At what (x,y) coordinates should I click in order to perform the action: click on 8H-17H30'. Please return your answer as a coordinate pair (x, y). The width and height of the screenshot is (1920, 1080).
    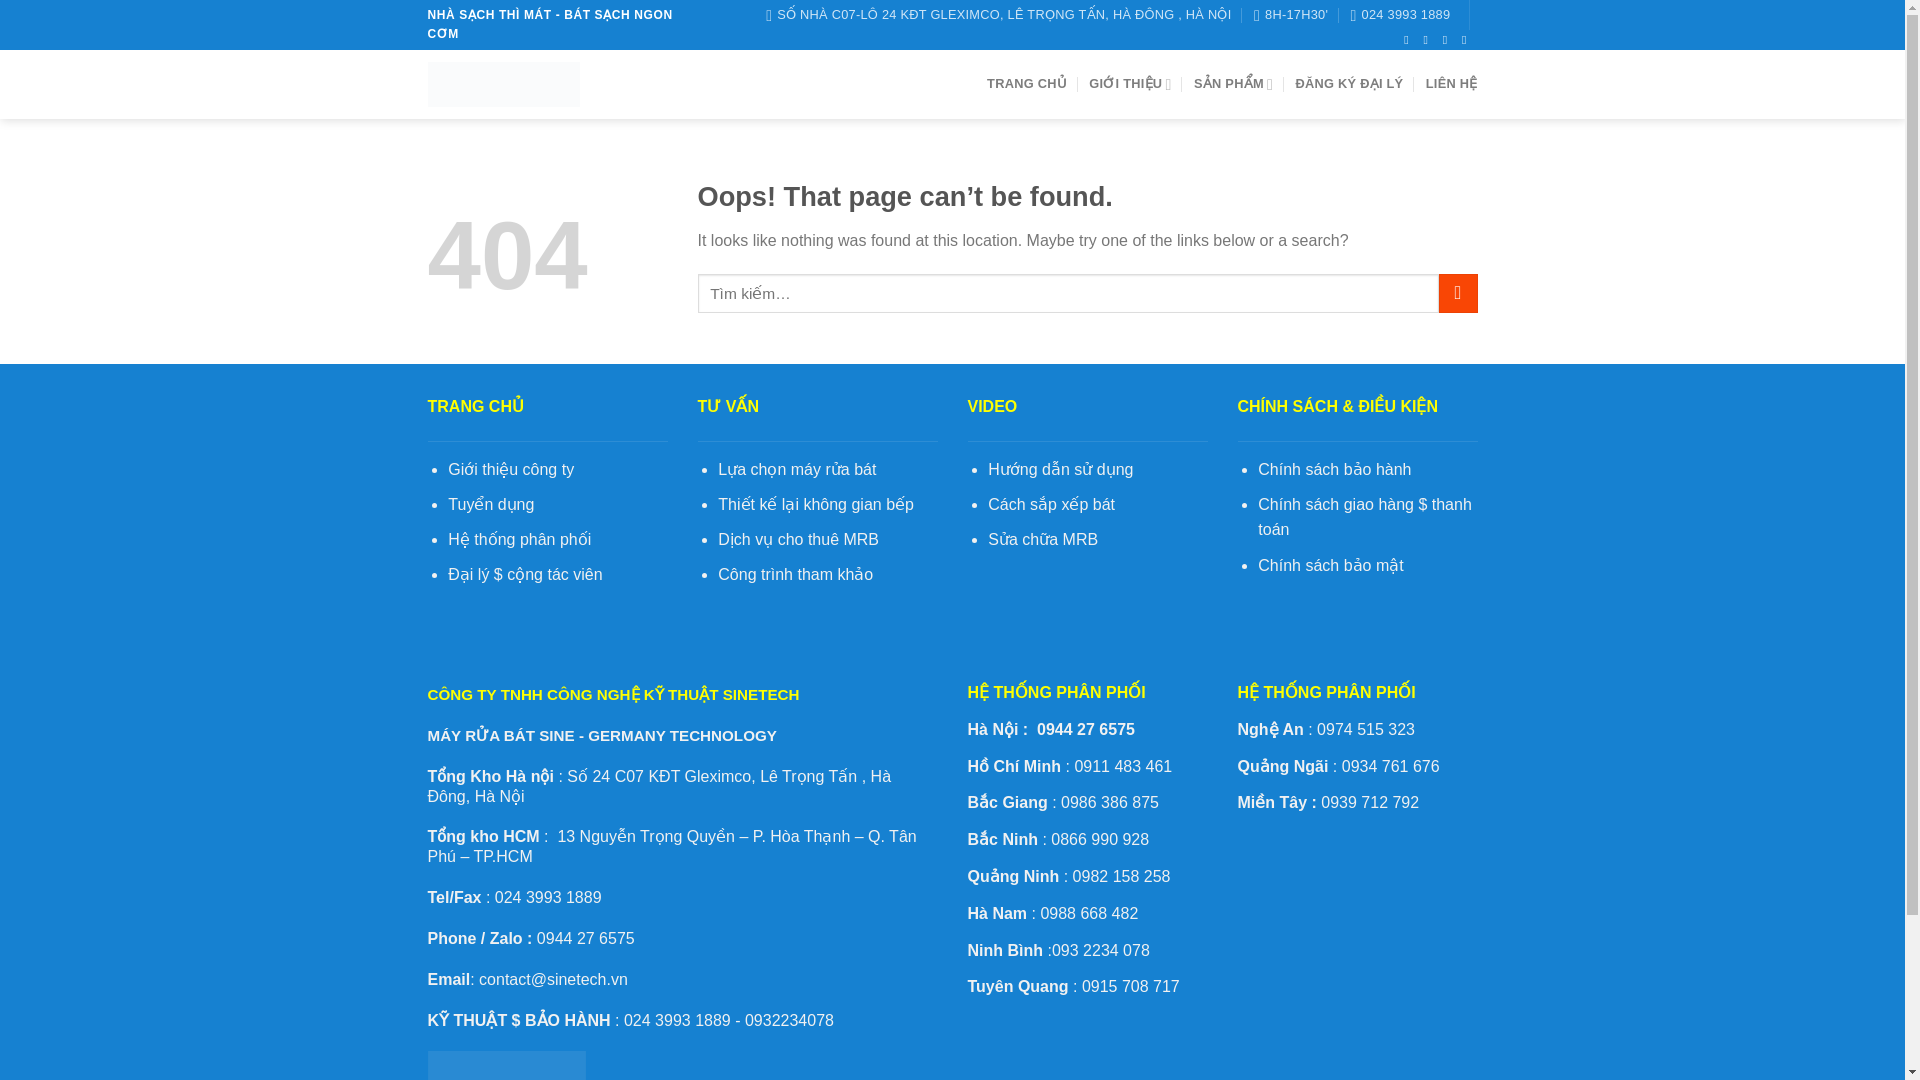
    Looking at the image, I should click on (1290, 15).